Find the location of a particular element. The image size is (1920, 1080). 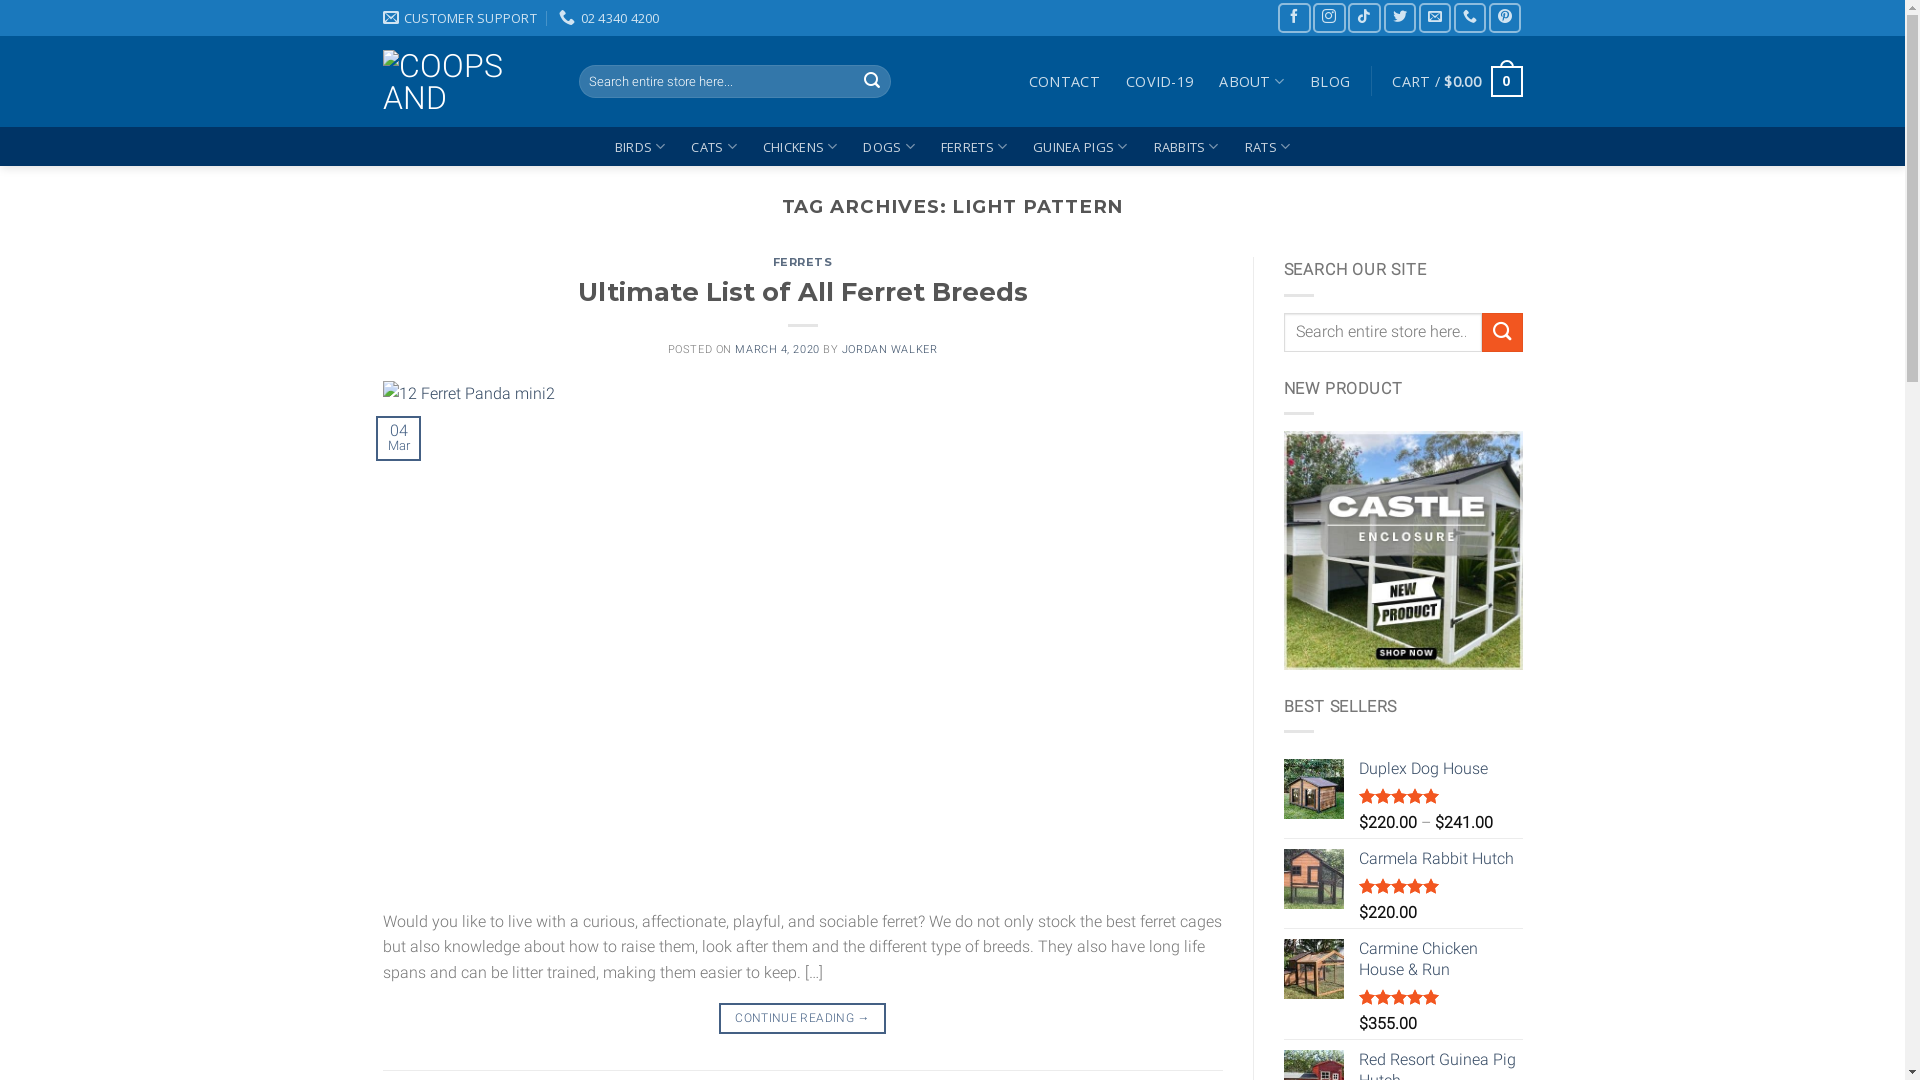

Follow on TikTok is located at coordinates (1364, 18).